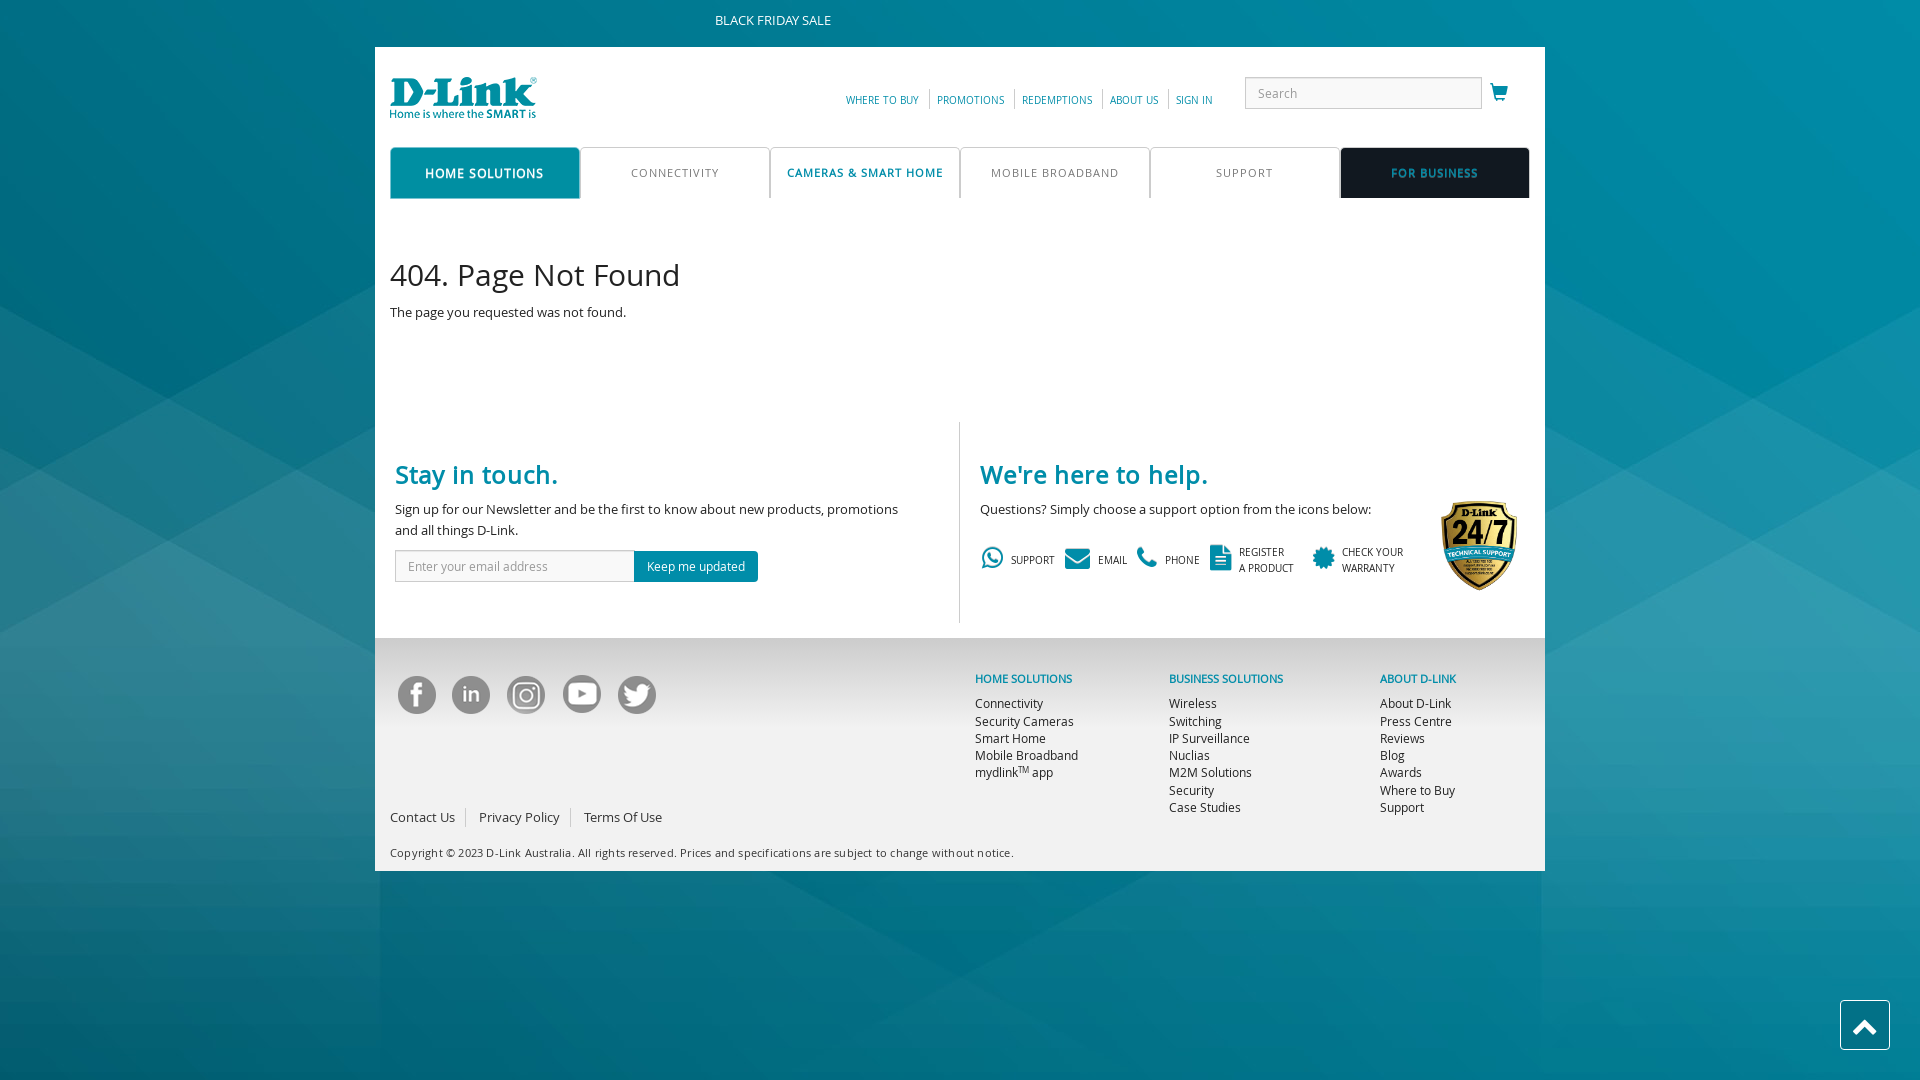  Describe the element at coordinates (1402, 738) in the screenshot. I see `Reviews` at that location.